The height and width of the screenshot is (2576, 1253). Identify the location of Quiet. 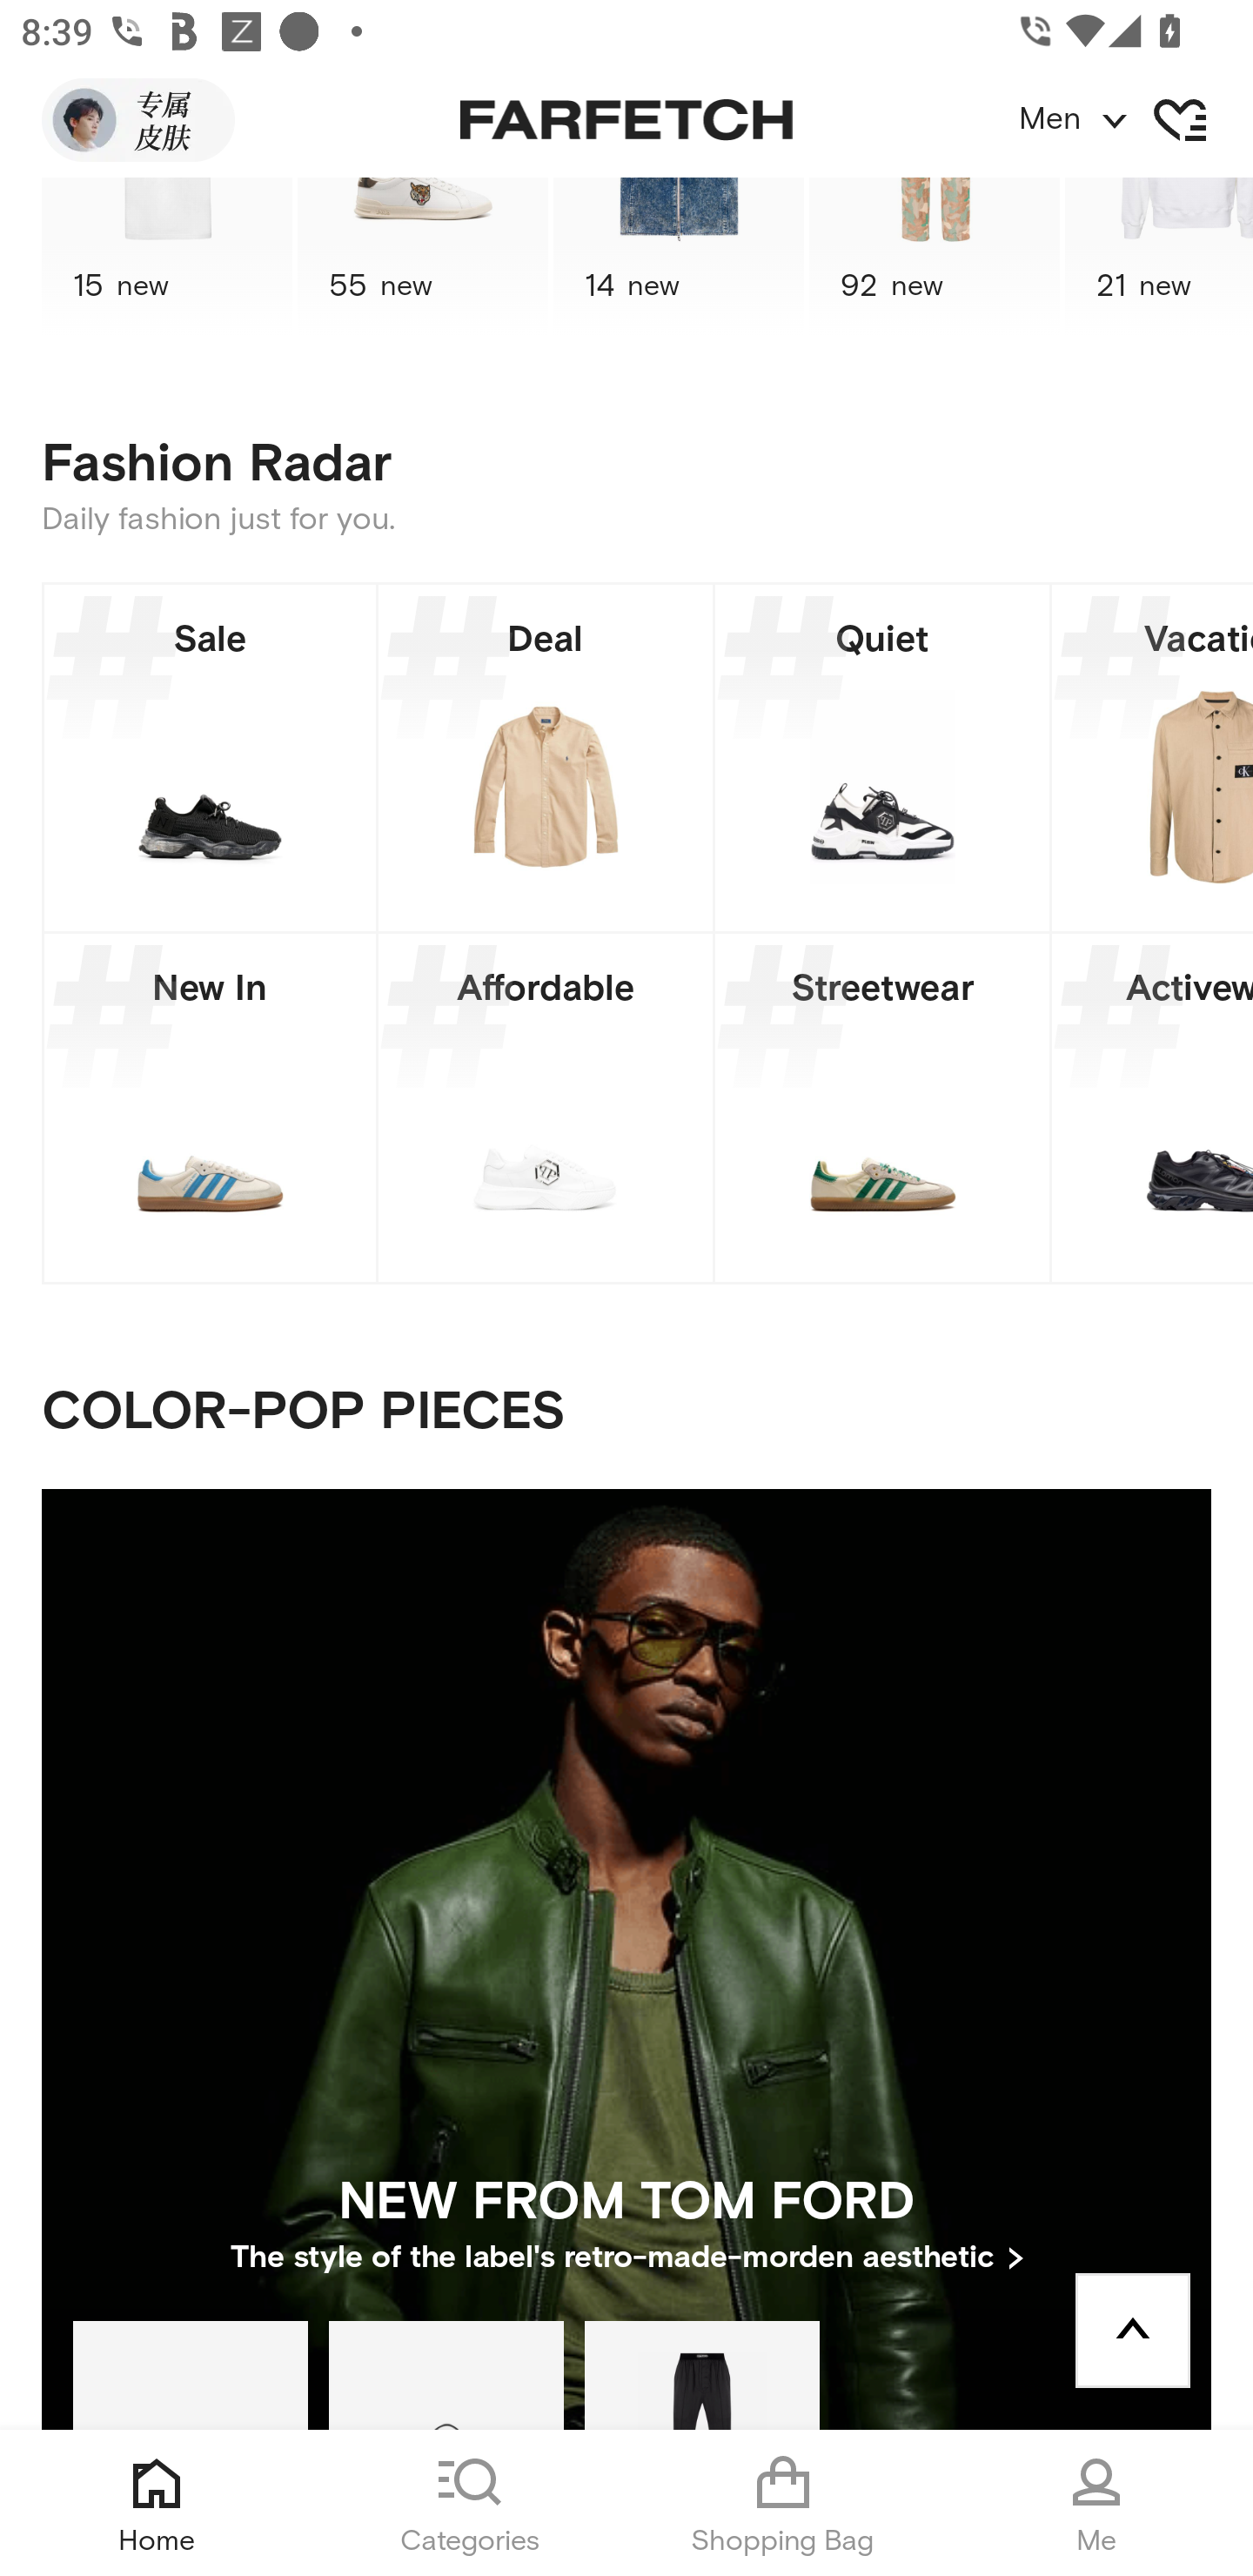
(882, 757).